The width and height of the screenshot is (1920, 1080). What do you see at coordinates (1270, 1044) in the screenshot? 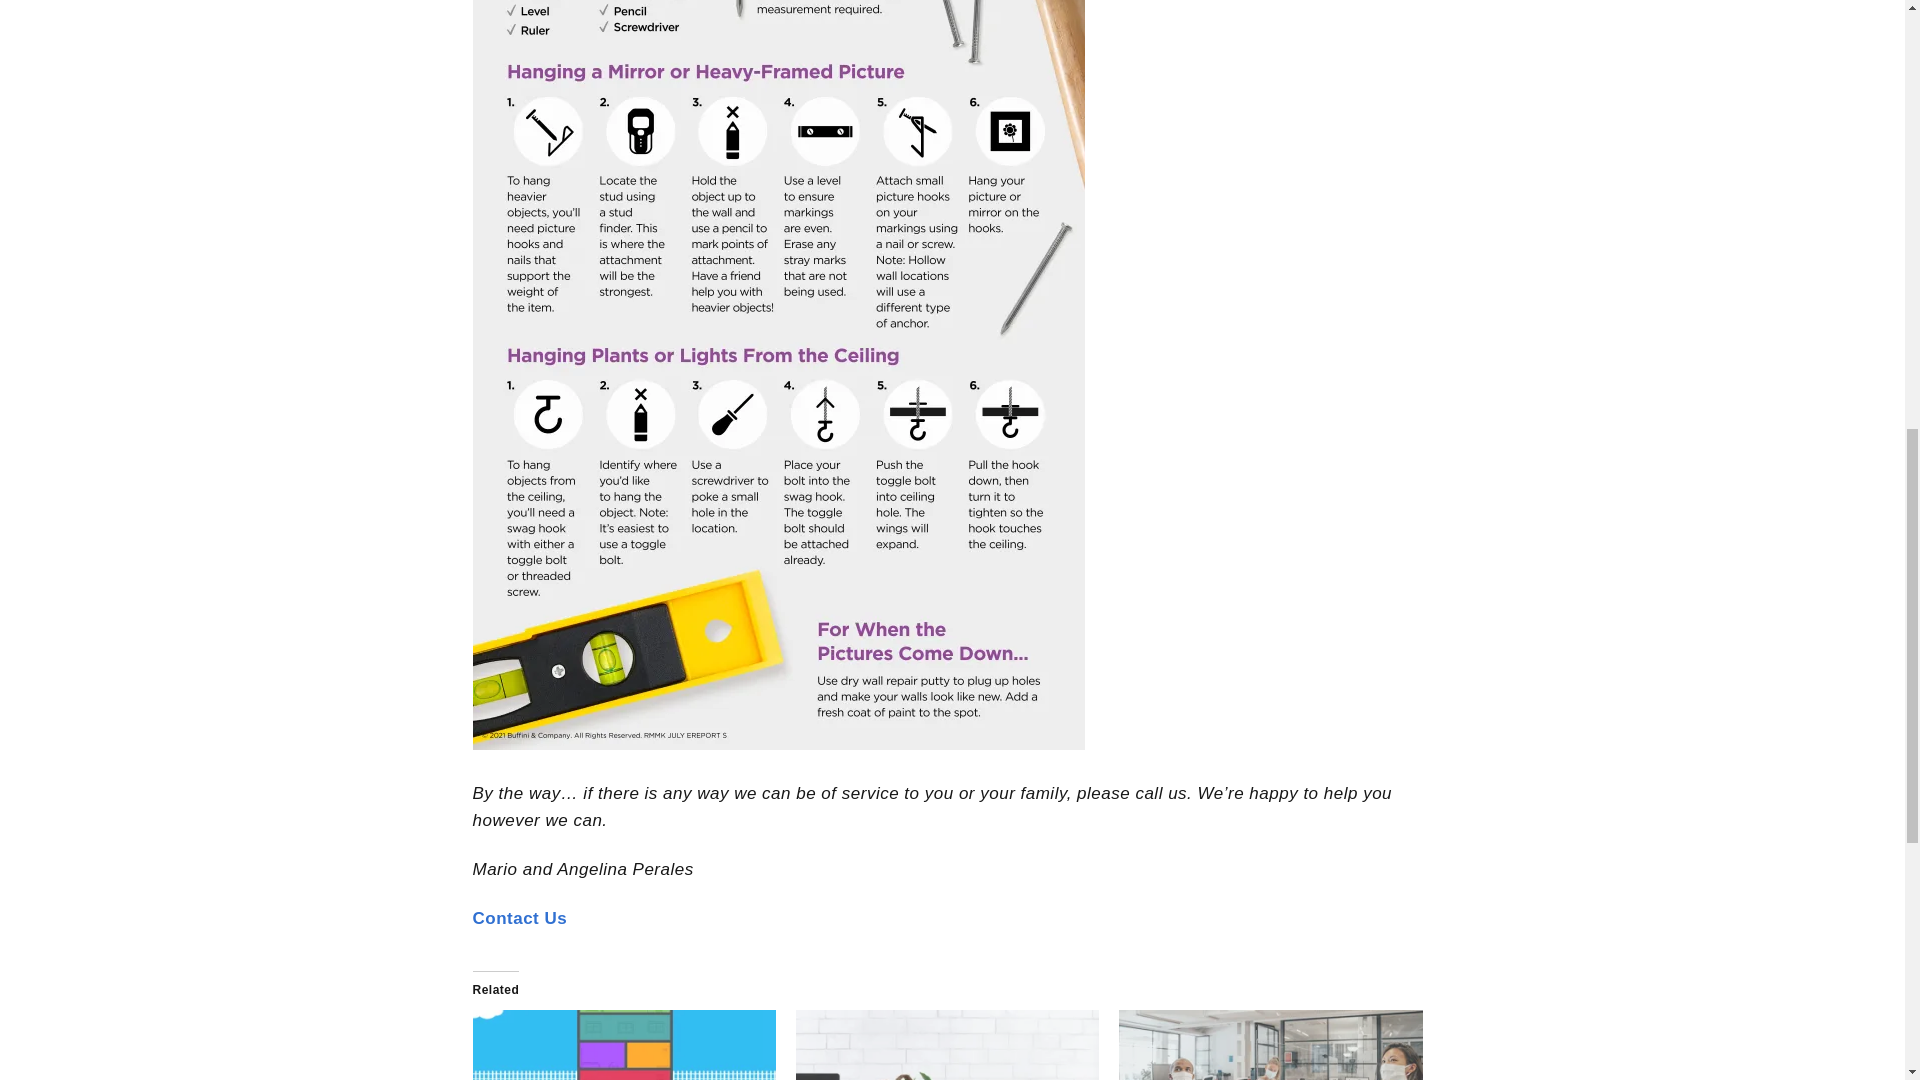
I see `The Latest Unemployment Report: Slow and Steady Improvement` at bounding box center [1270, 1044].